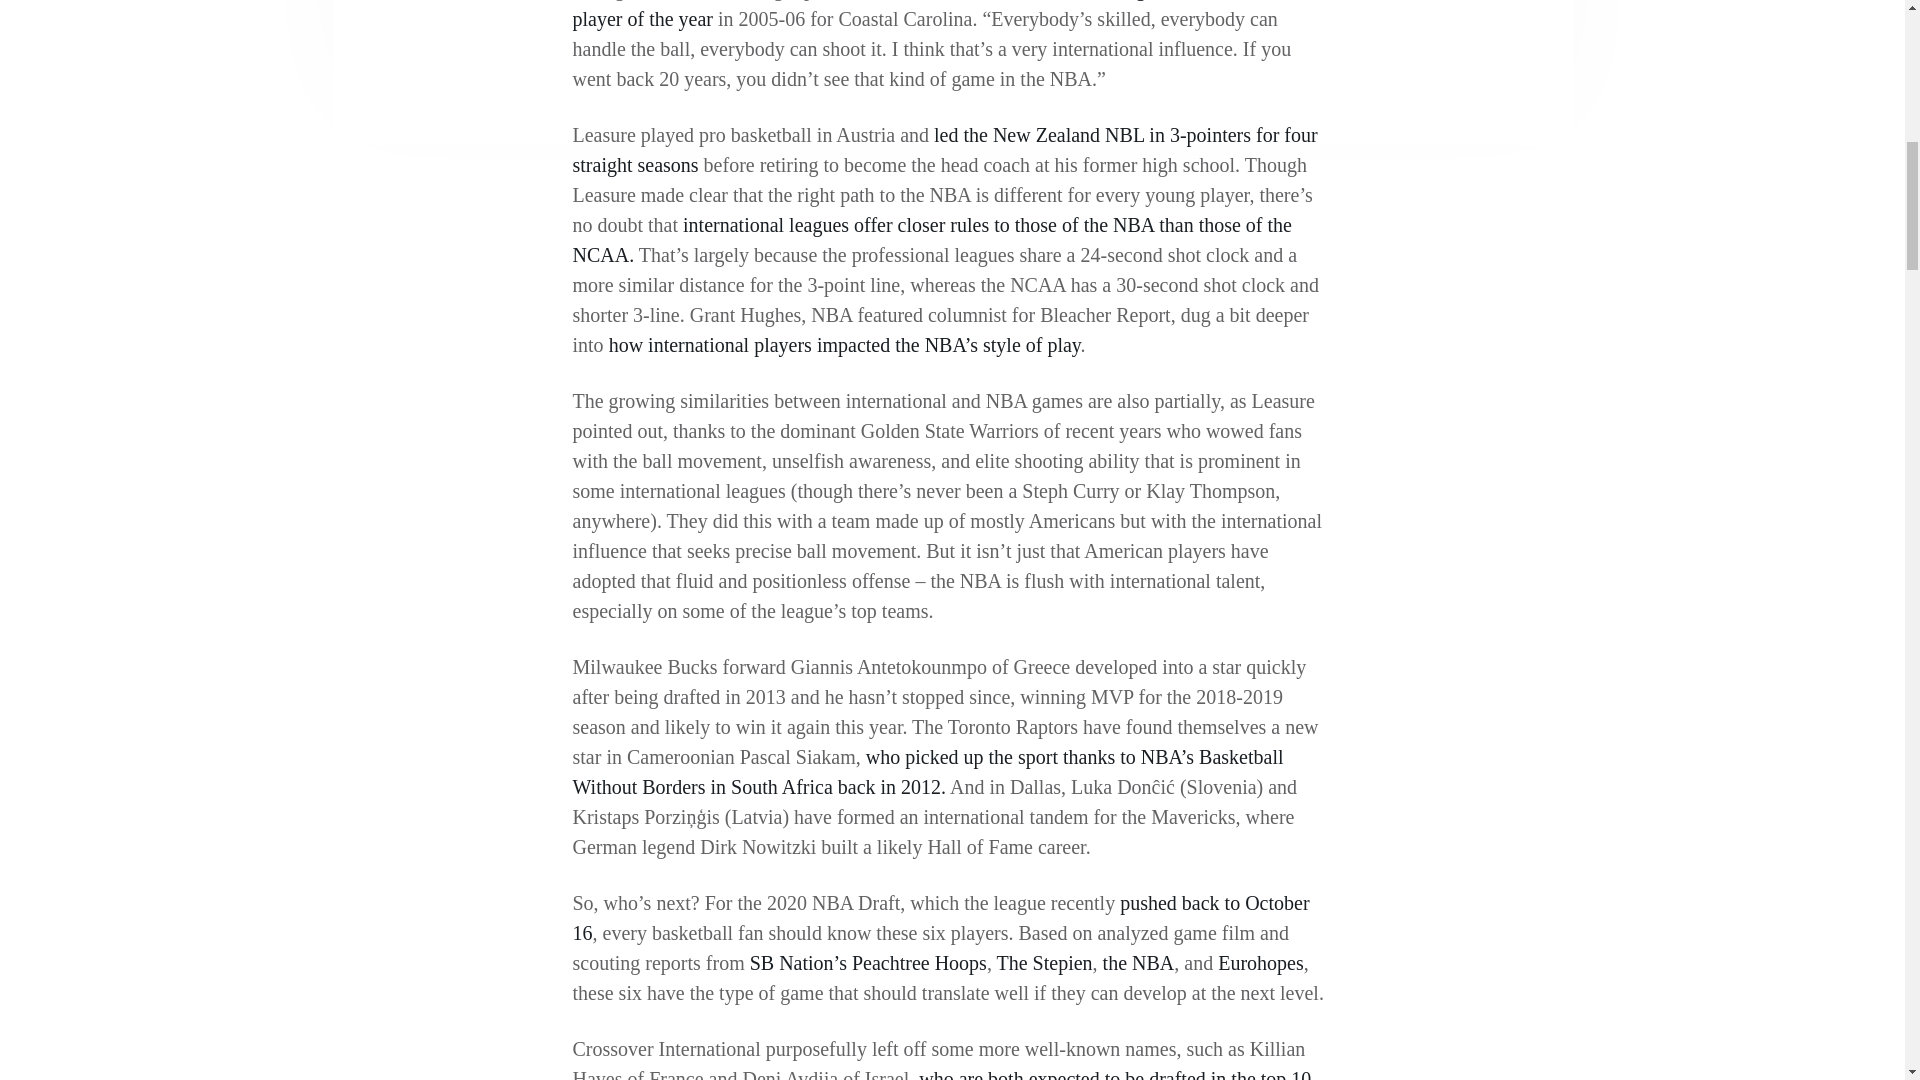 Image resolution: width=1920 pixels, height=1080 pixels. I want to click on Eurohopes, so click(1260, 962).